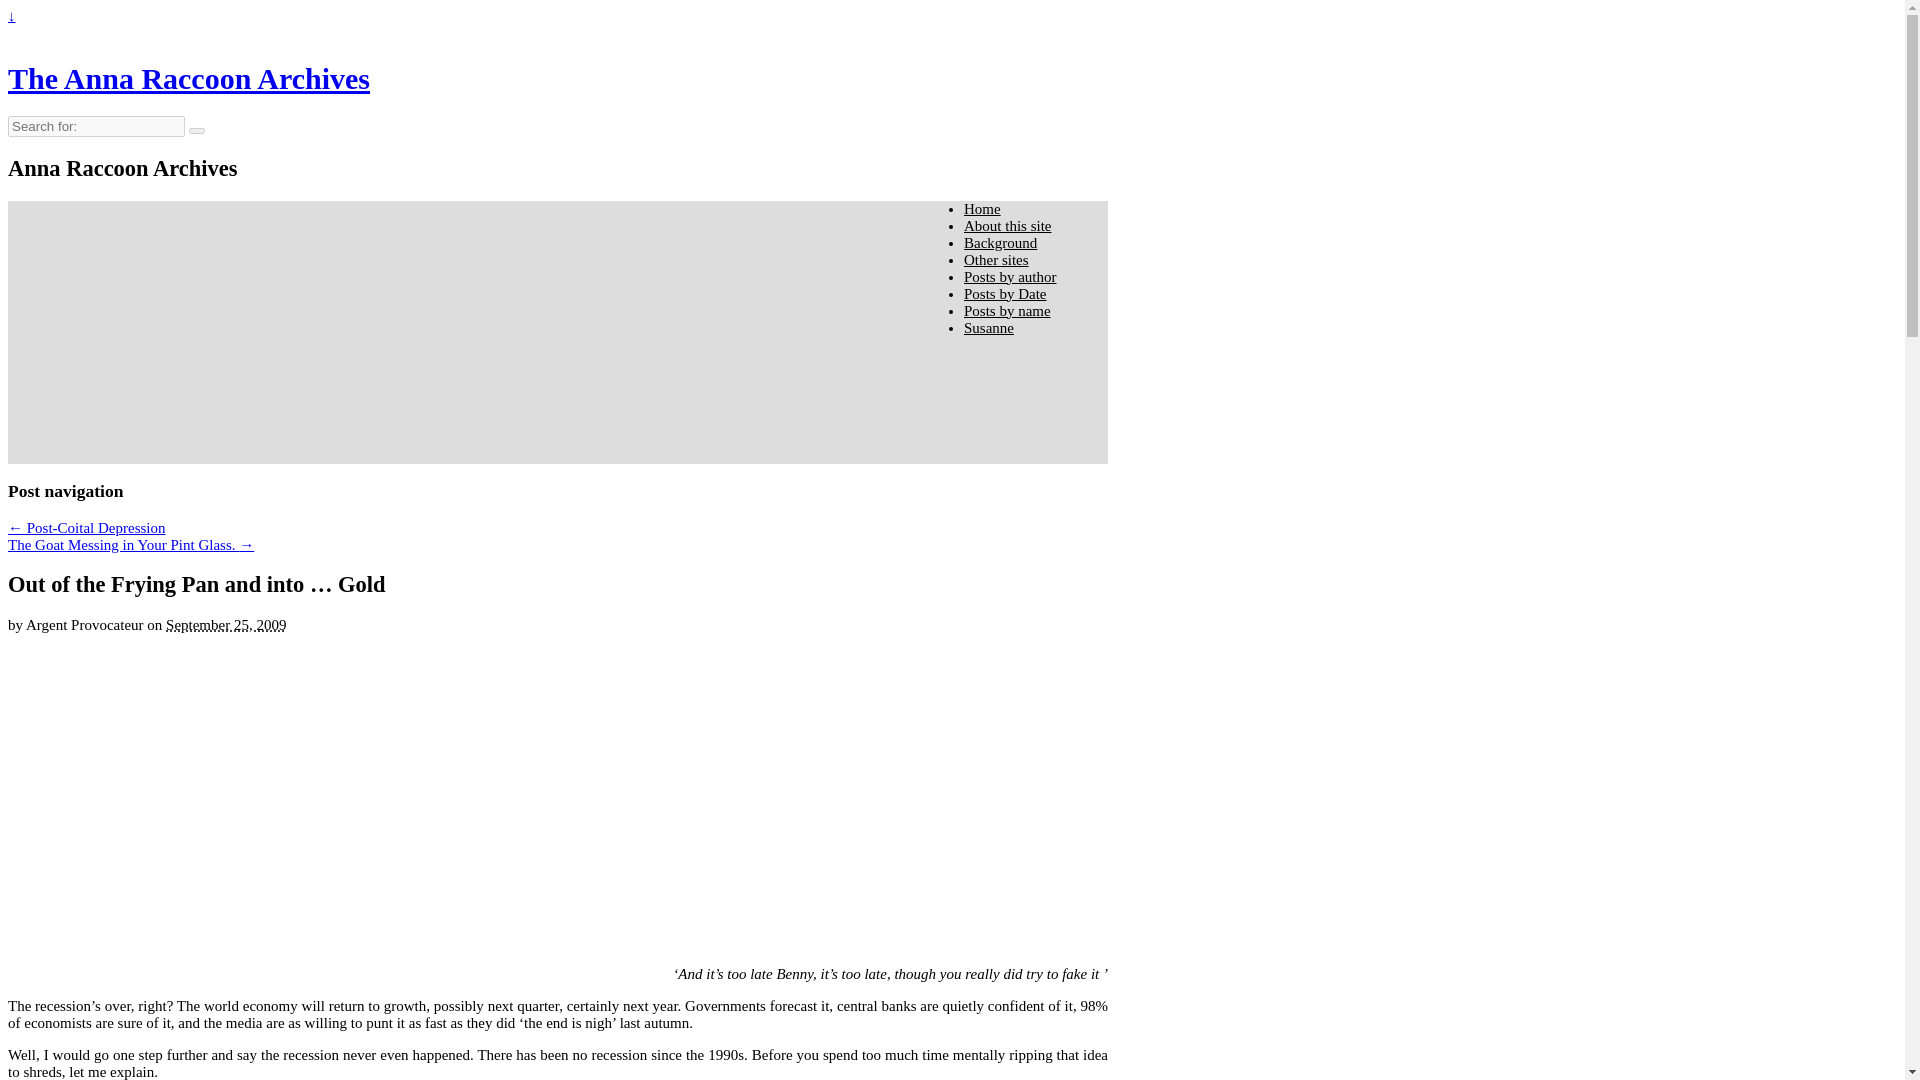 The height and width of the screenshot is (1080, 1920). Describe the element at coordinates (188, 78) in the screenshot. I see `The Anna Raccoon Archives` at that location.